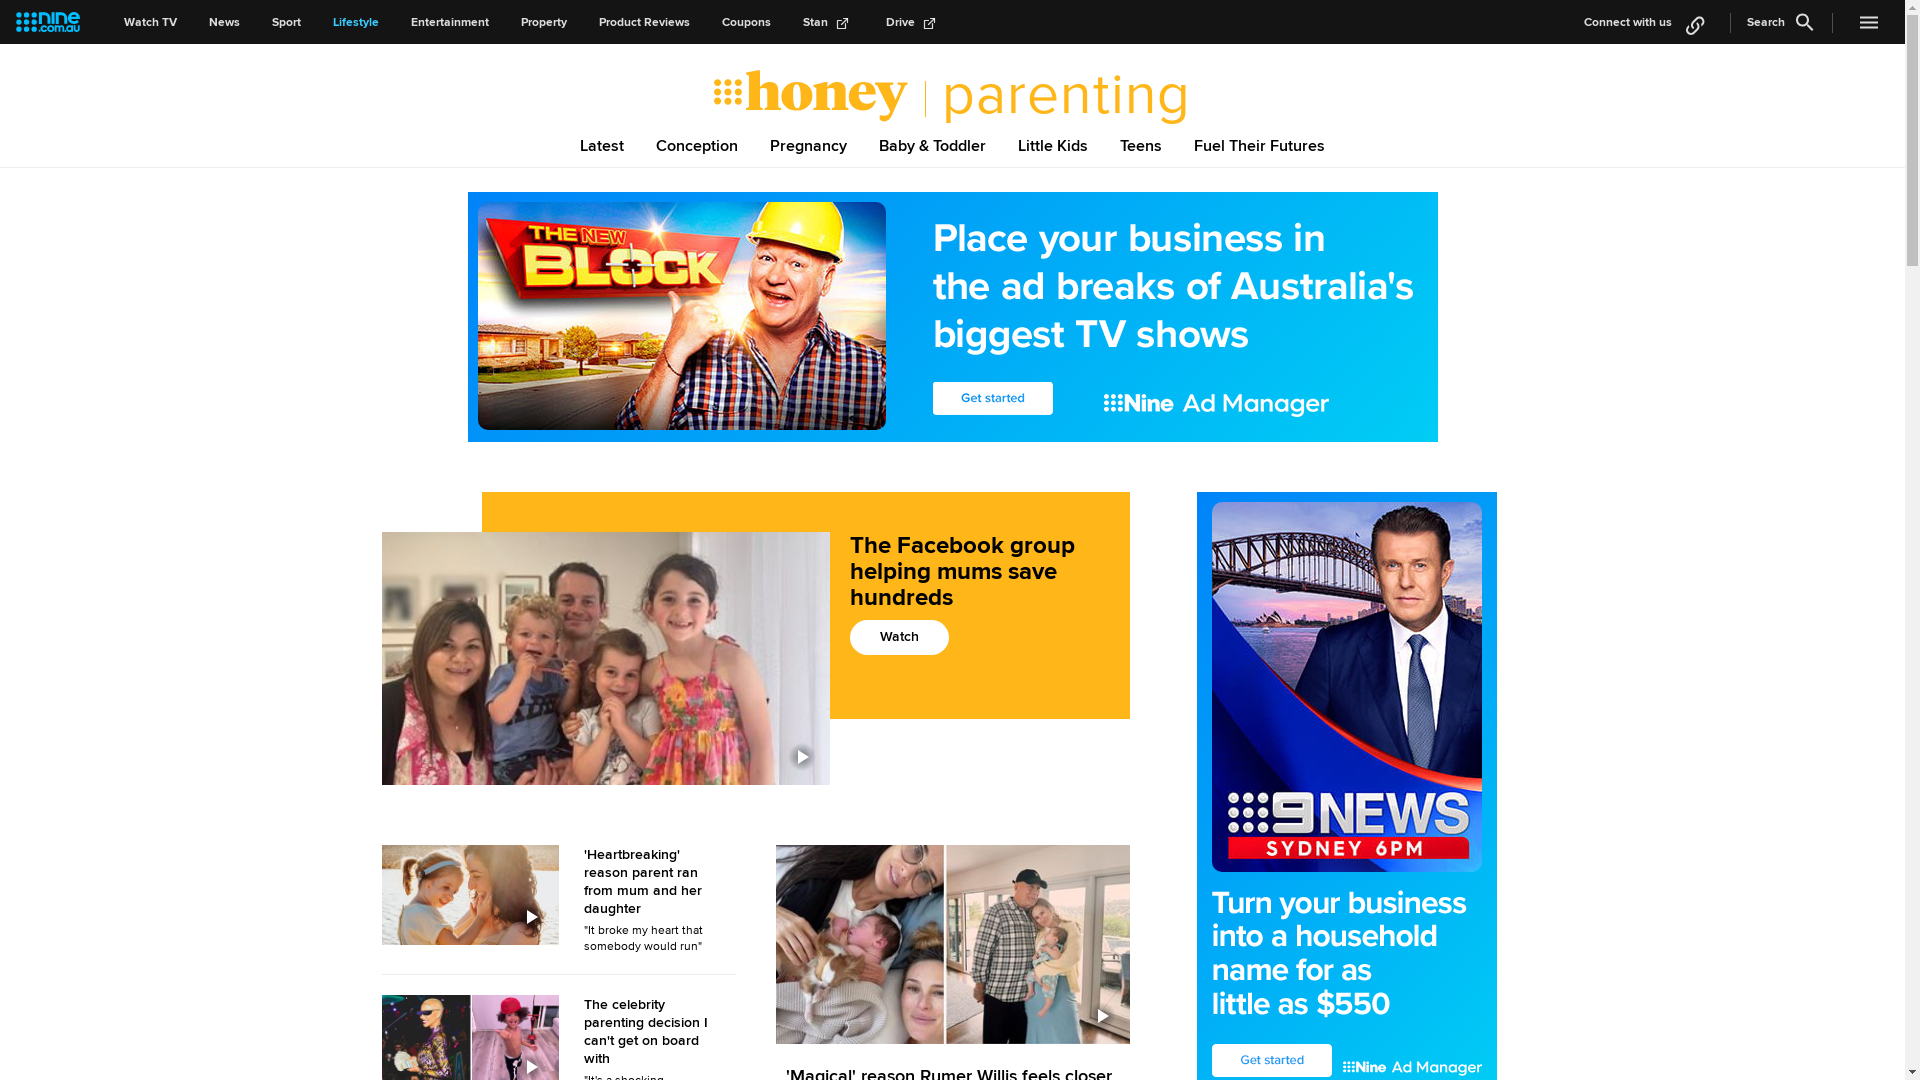 Image resolution: width=1920 pixels, height=1080 pixels. What do you see at coordinates (900, 638) in the screenshot?
I see `Watch` at bounding box center [900, 638].